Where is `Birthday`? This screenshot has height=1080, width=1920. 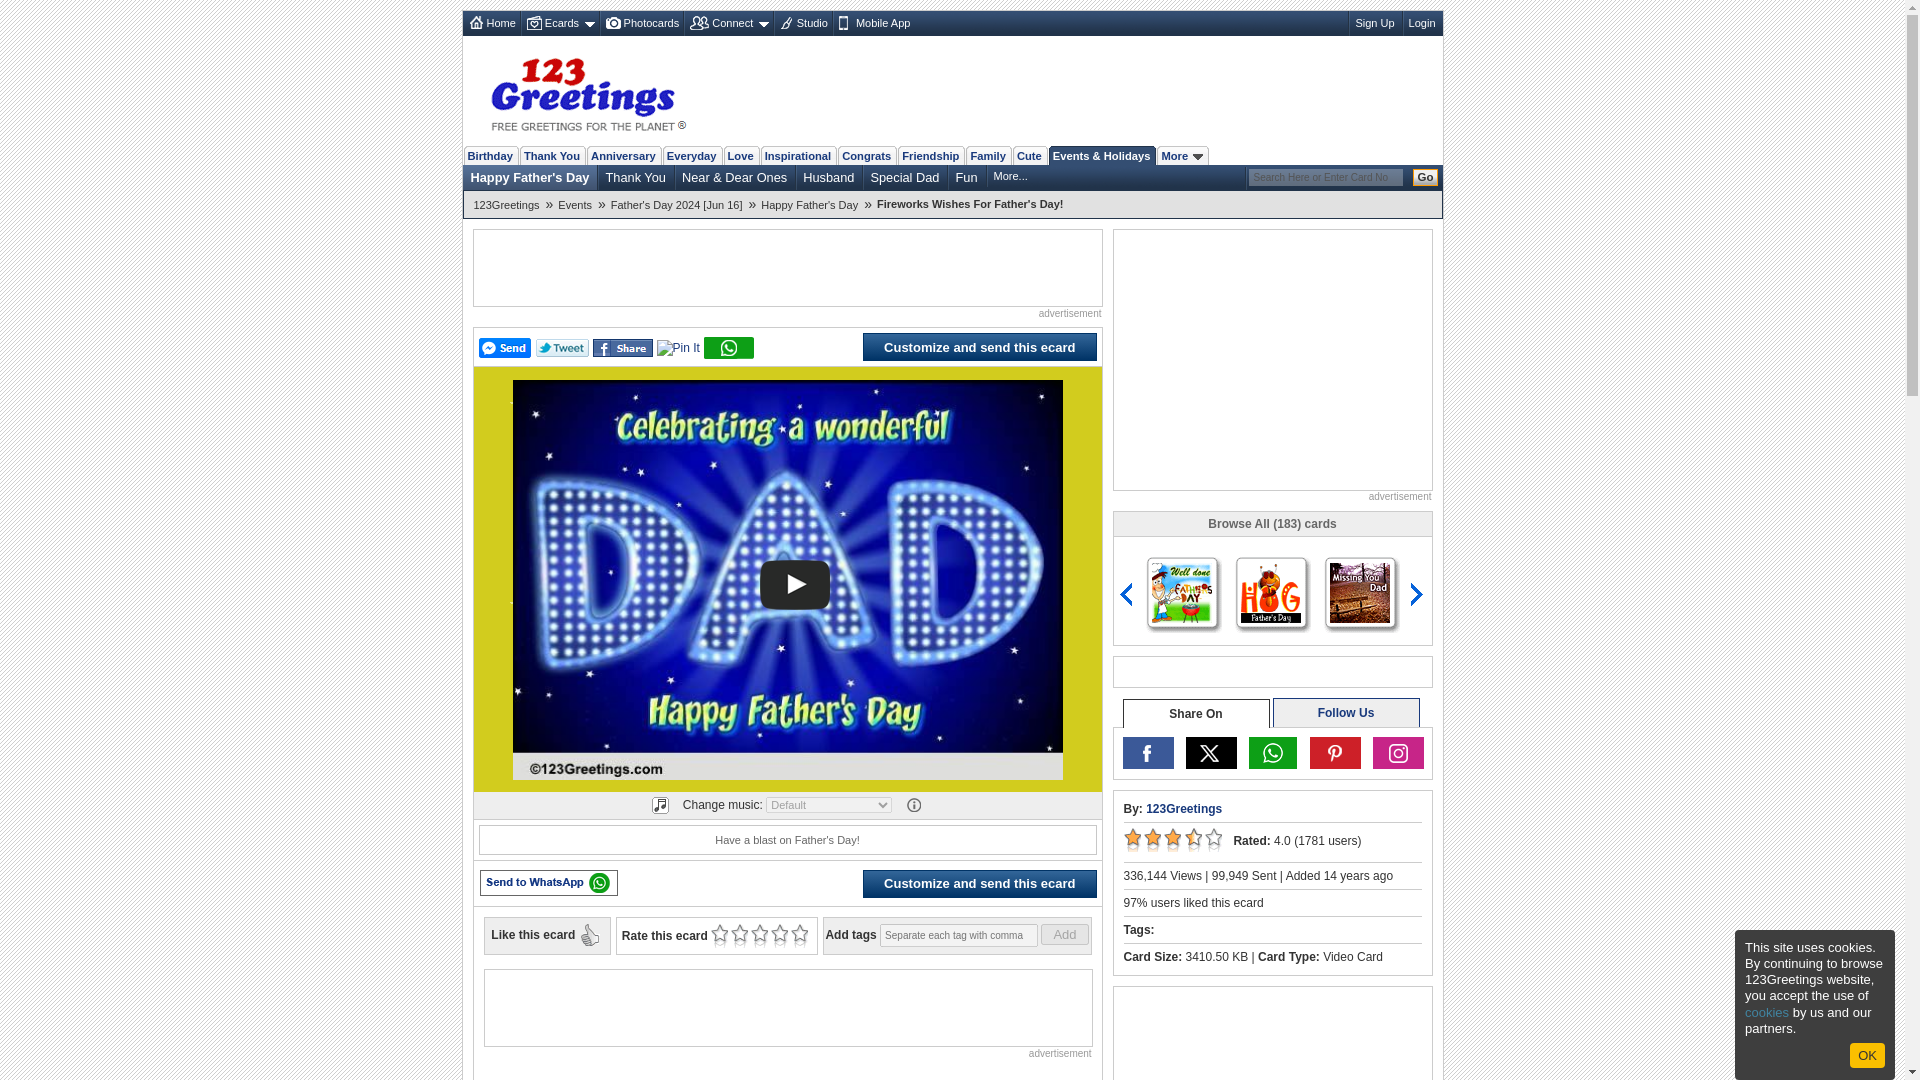 Birthday is located at coordinates (490, 155).